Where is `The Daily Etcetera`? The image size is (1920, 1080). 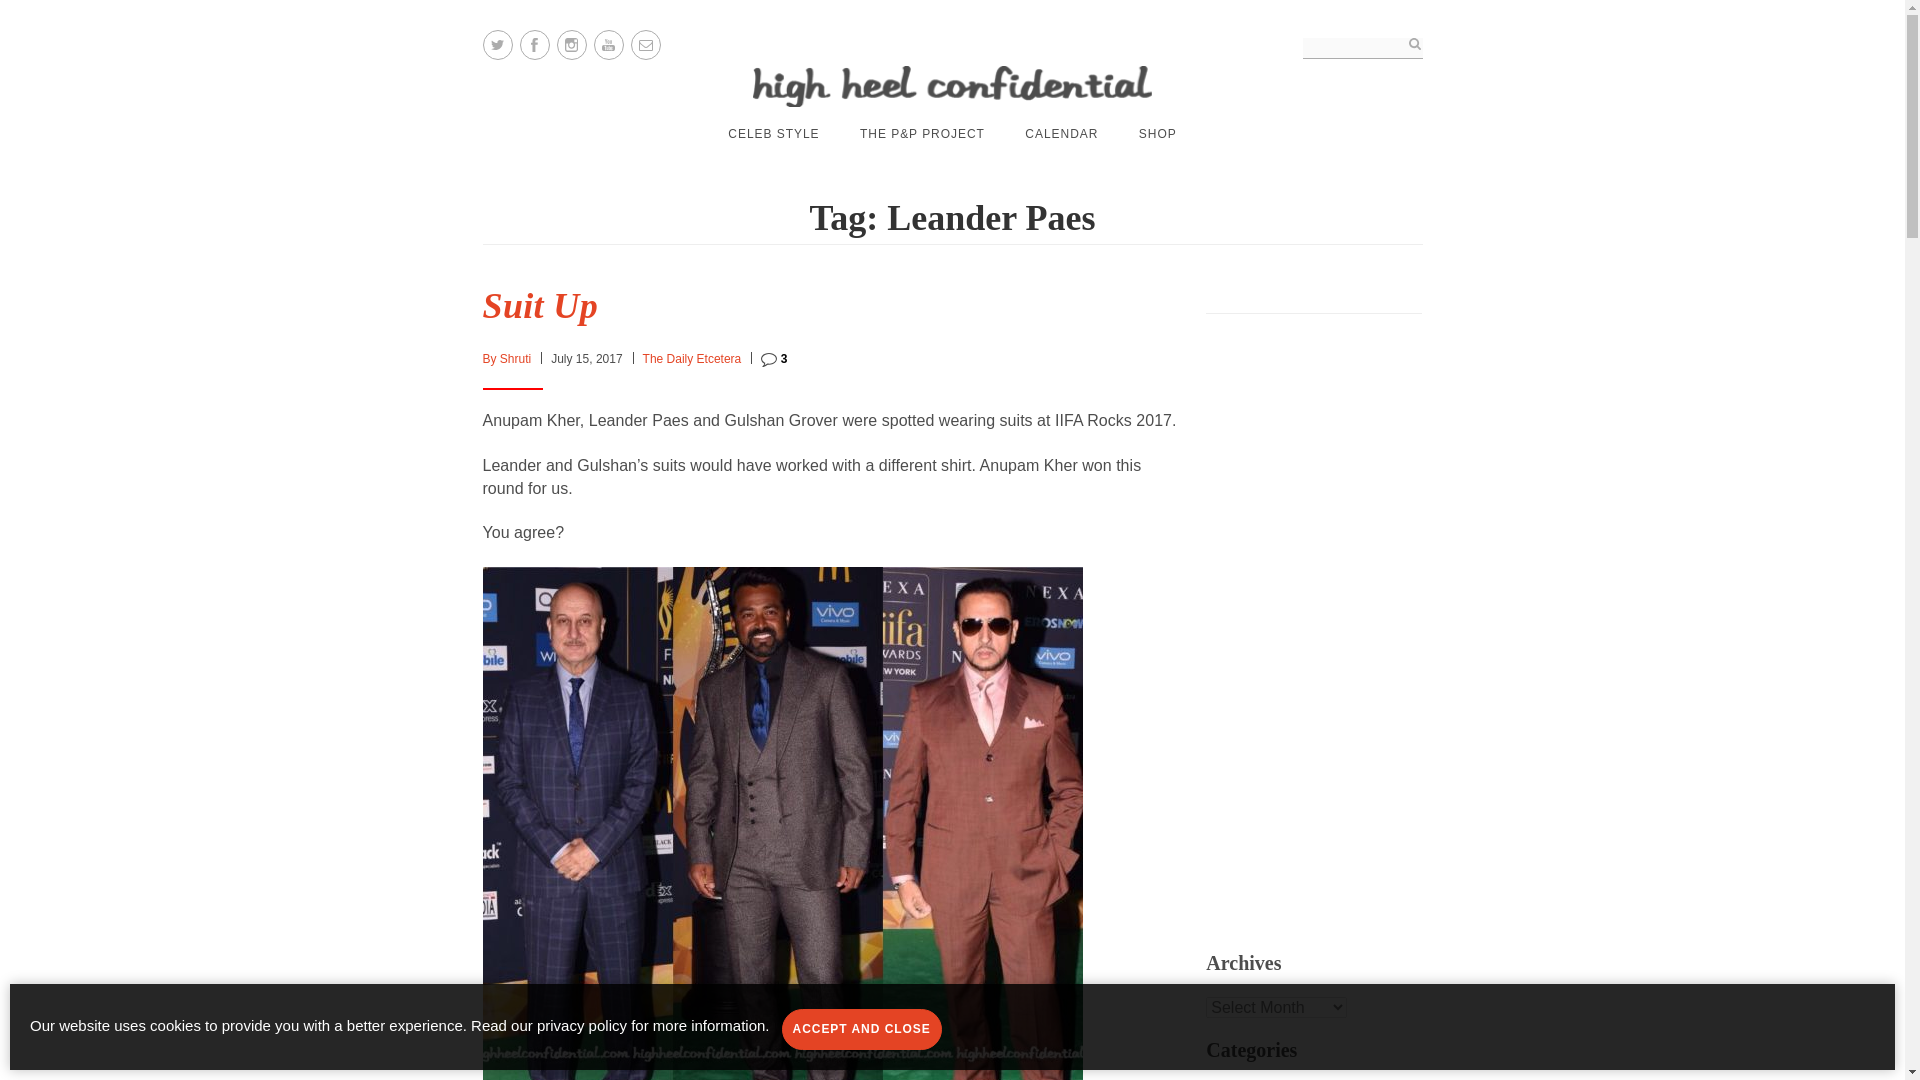
The Daily Etcetera is located at coordinates (692, 359).